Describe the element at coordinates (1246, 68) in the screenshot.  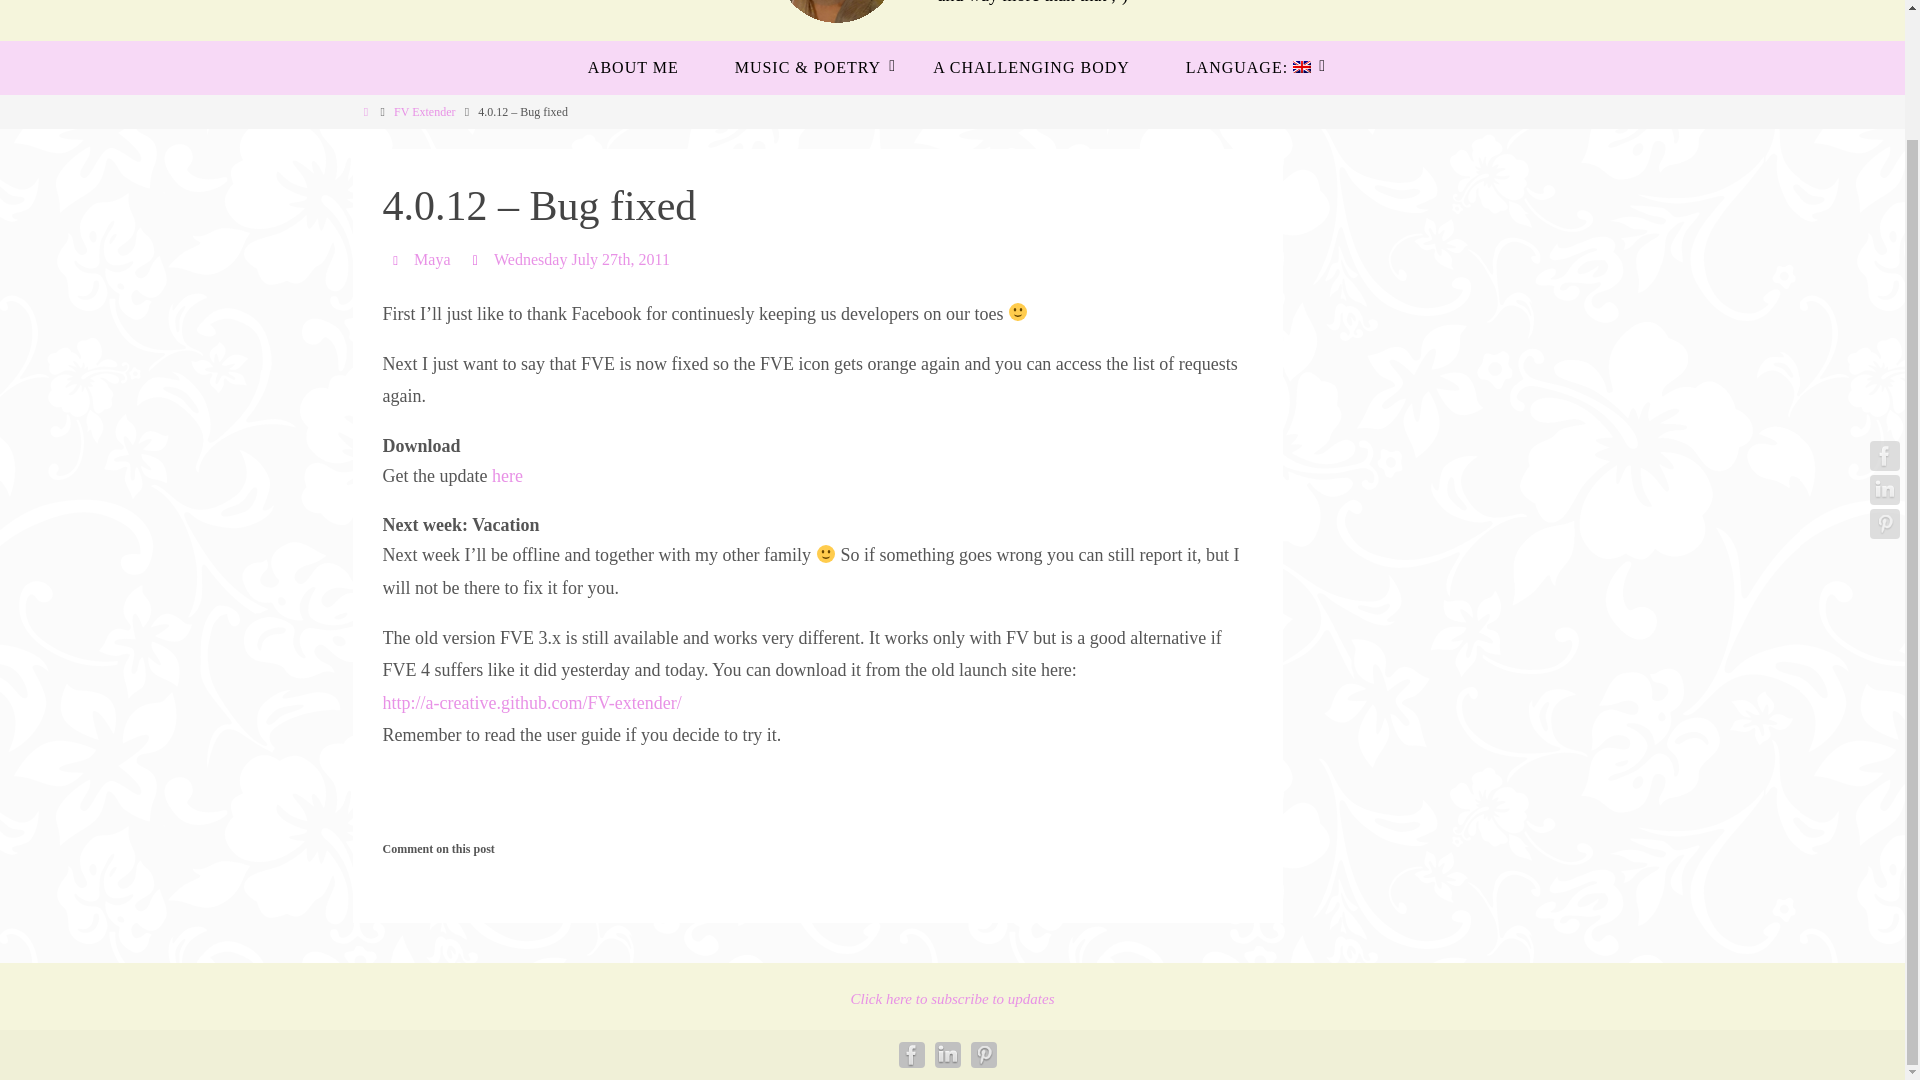
I see `English` at that location.